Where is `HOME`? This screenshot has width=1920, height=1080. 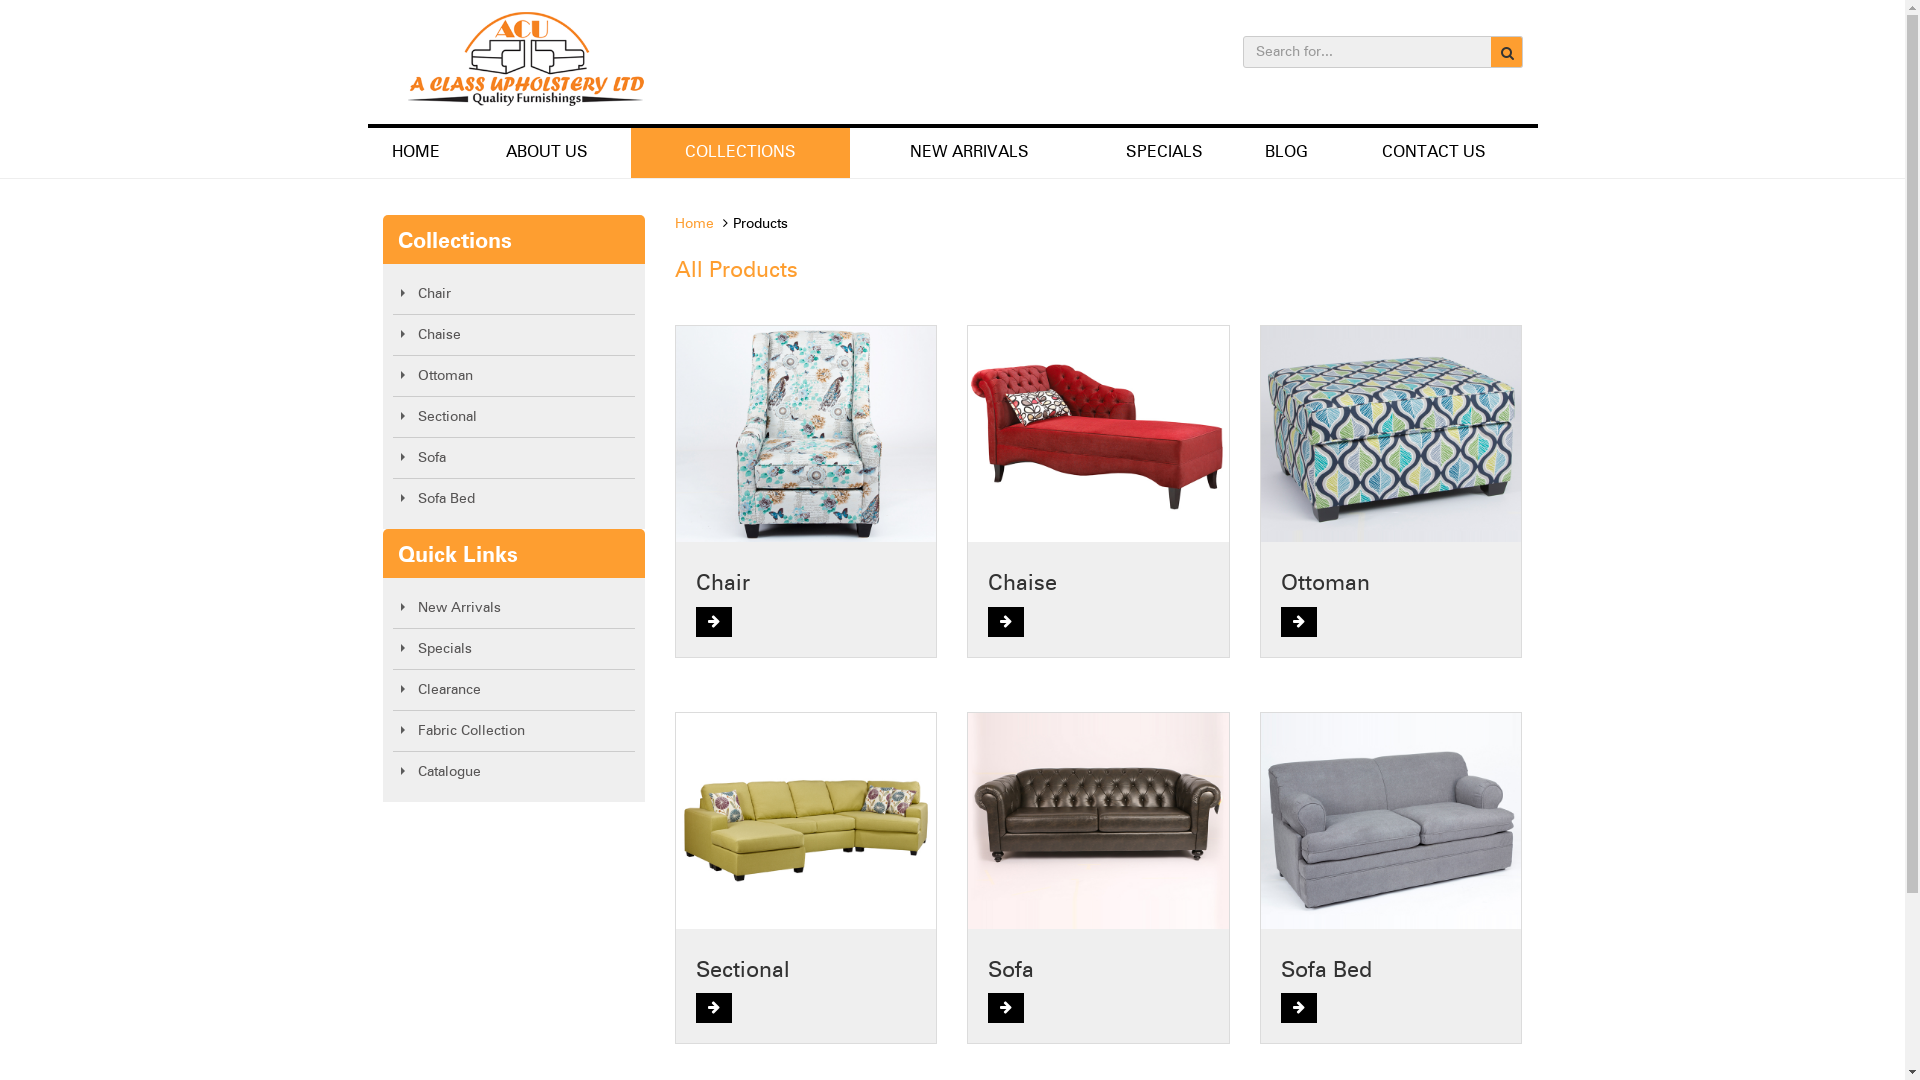 HOME is located at coordinates (416, 153).